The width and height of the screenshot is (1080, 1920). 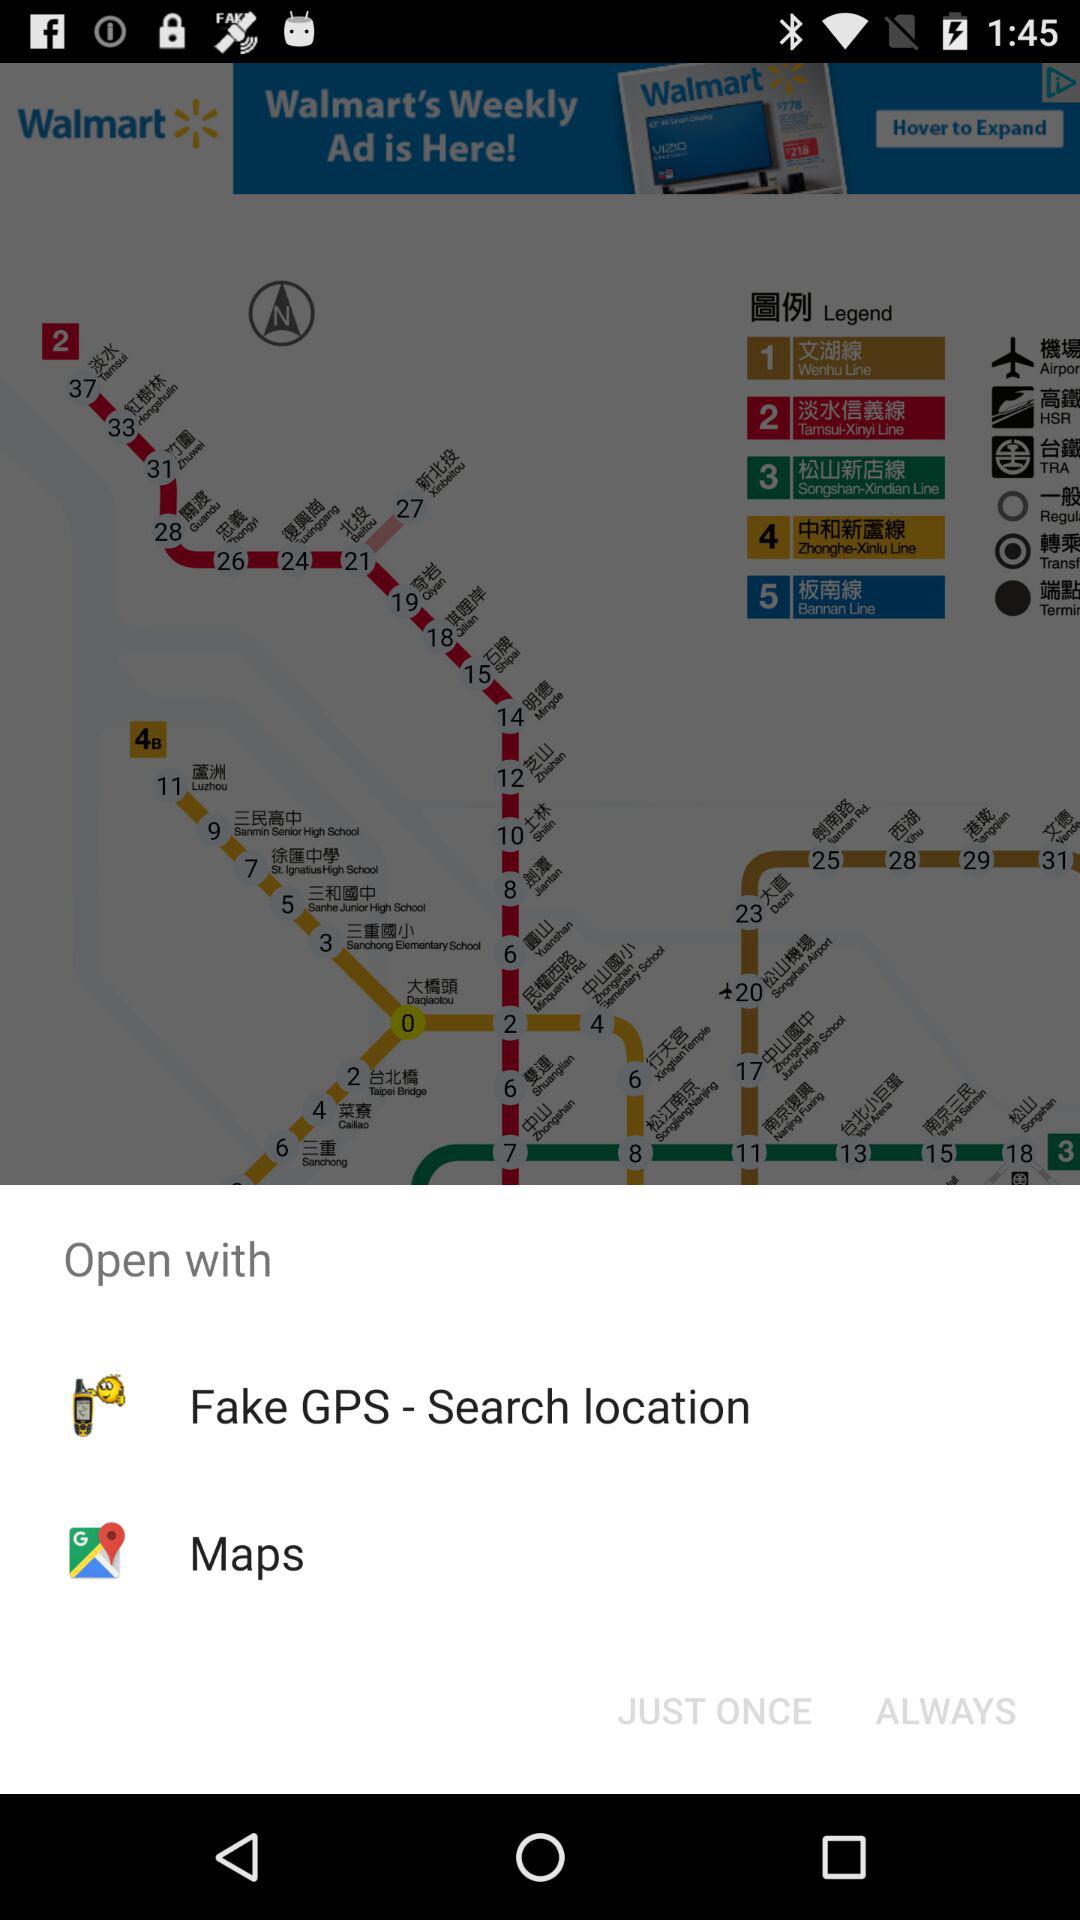 I want to click on tap maps, so click(x=246, y=1552).